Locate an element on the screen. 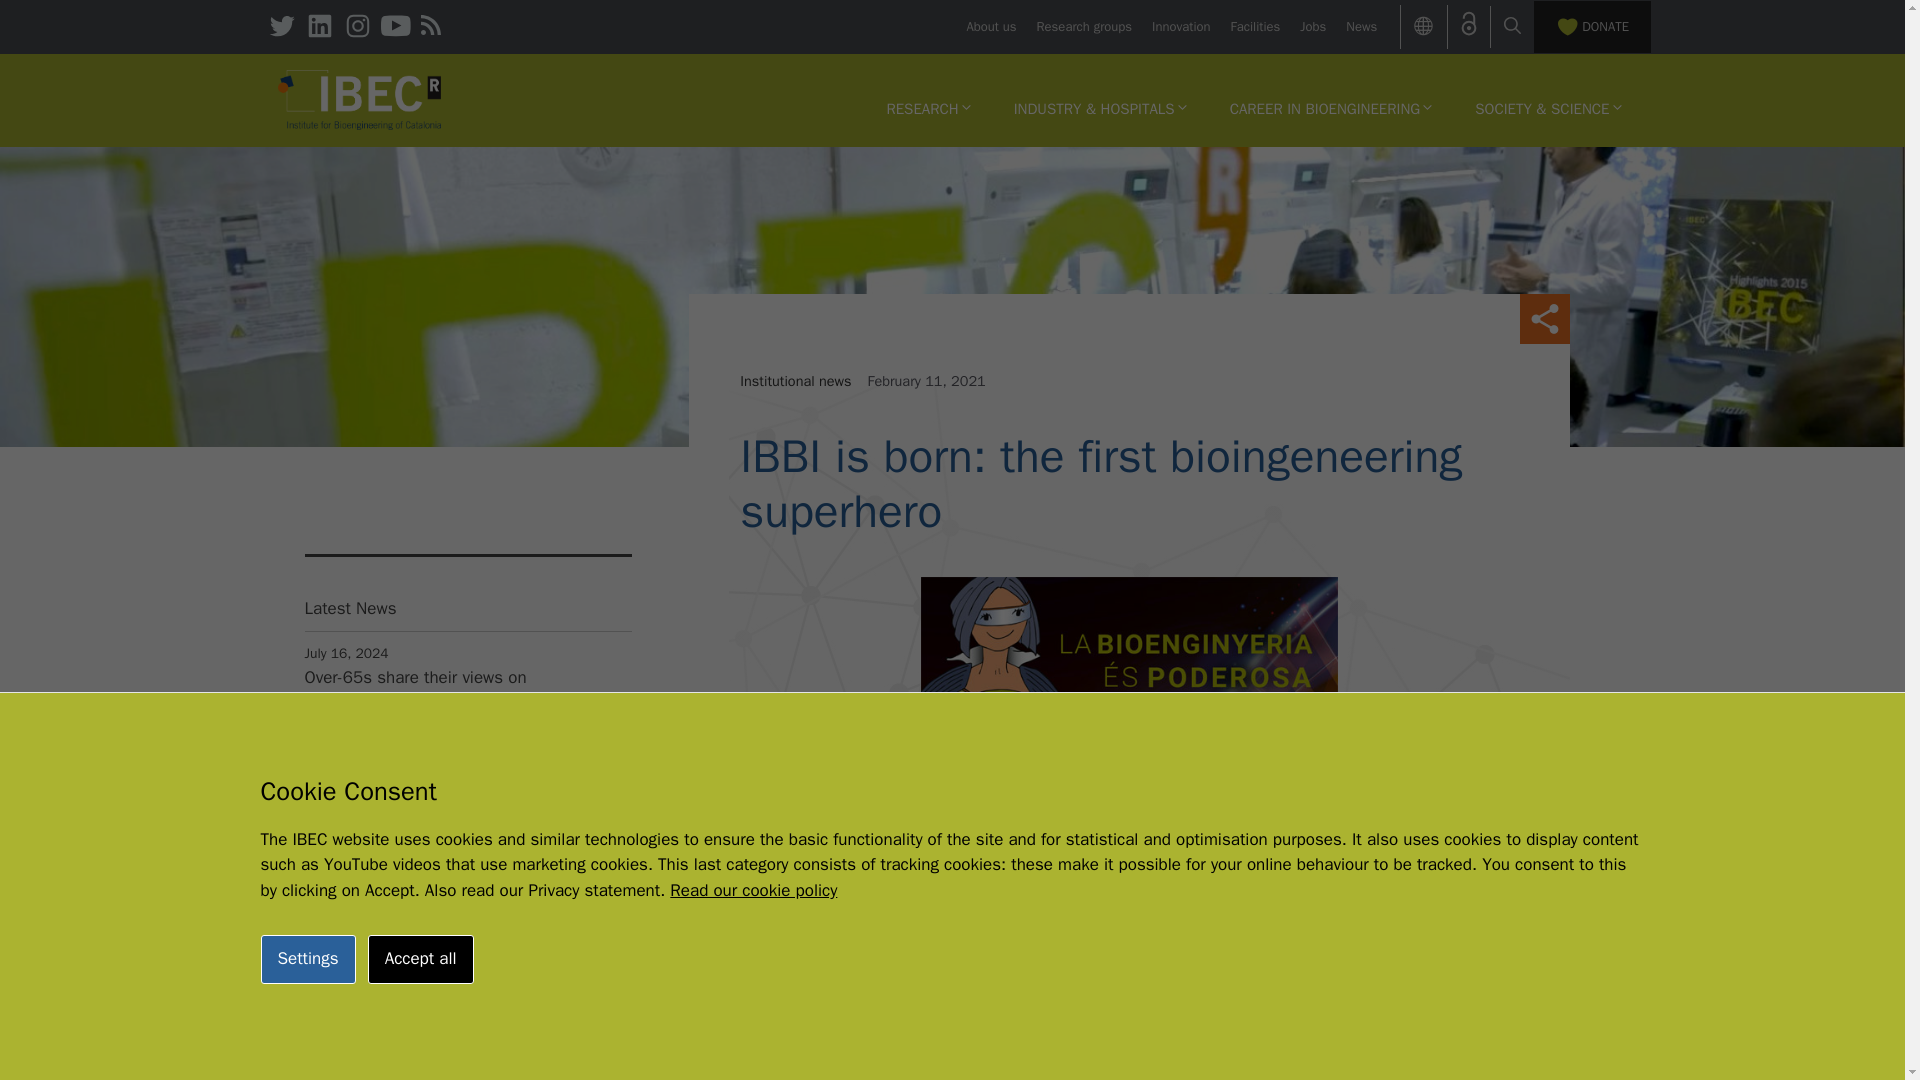  Research groups is located at coordinates (1084, 26).